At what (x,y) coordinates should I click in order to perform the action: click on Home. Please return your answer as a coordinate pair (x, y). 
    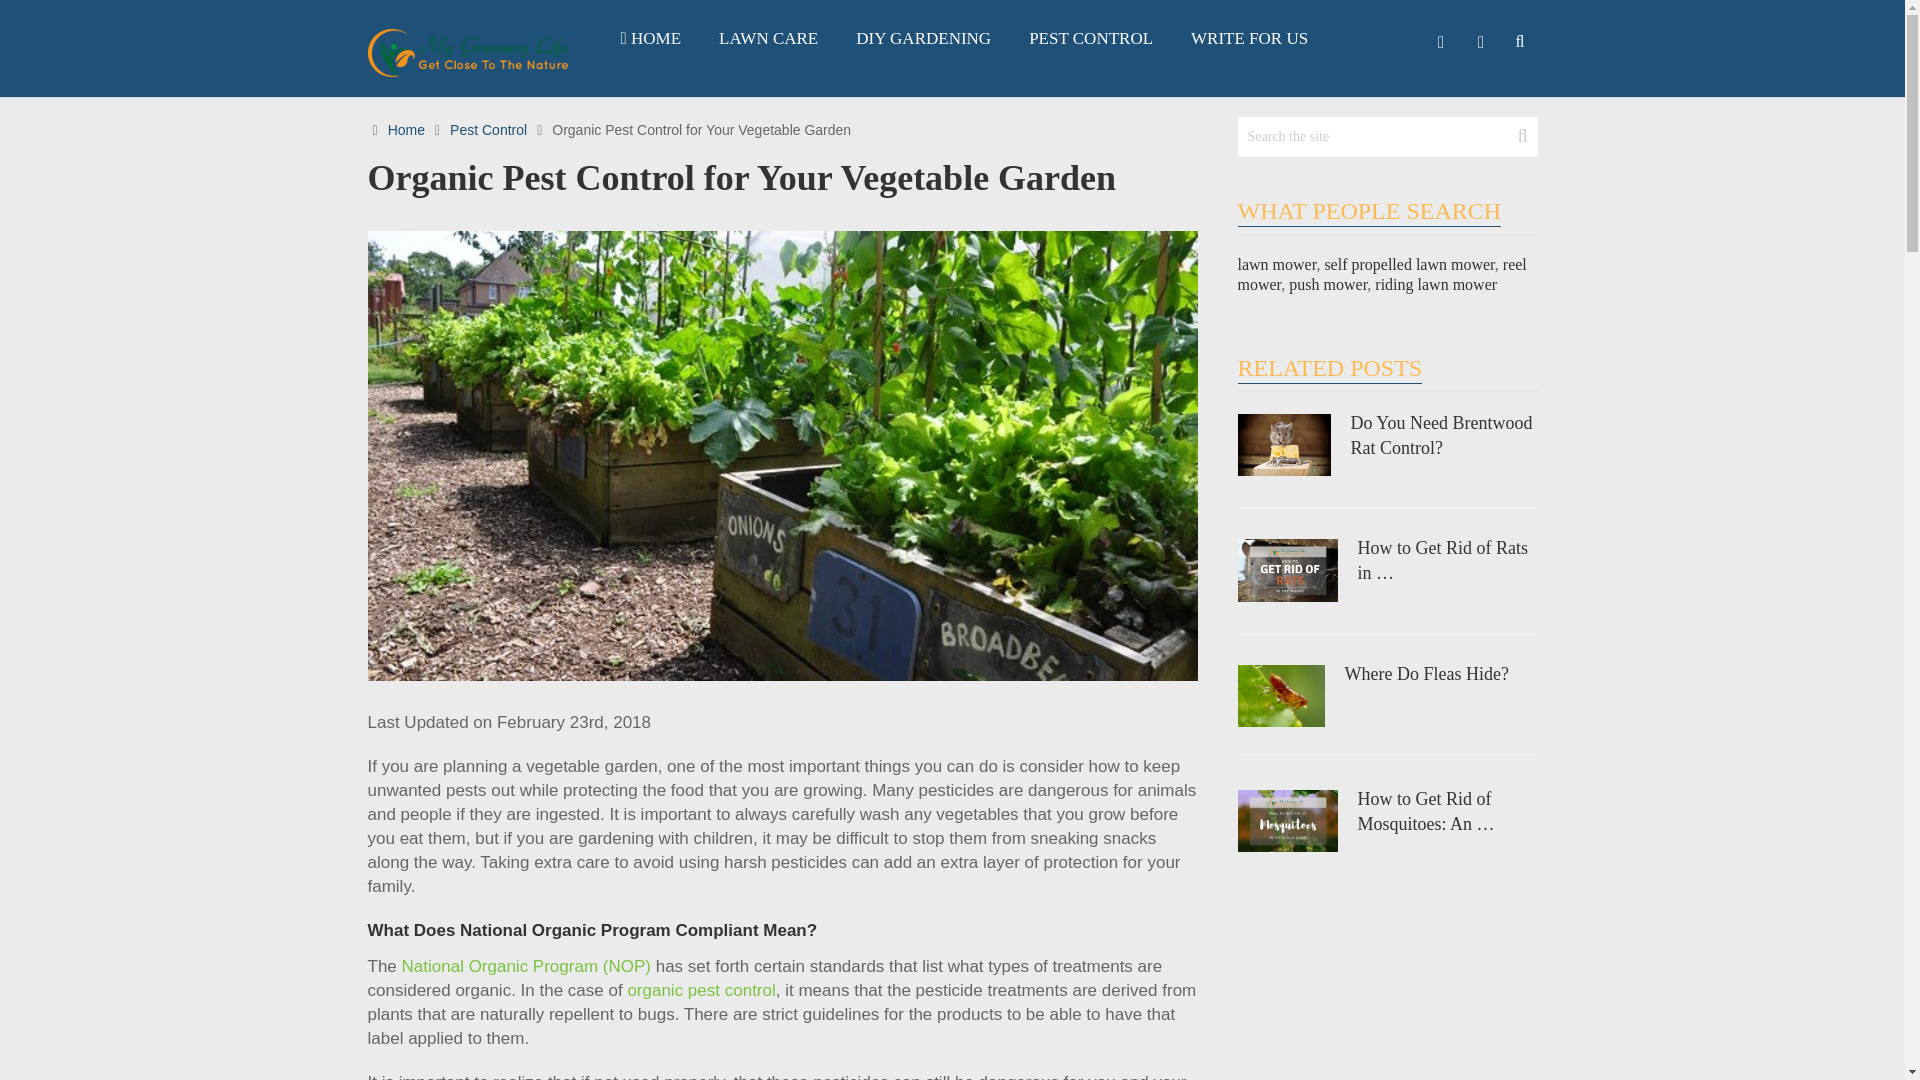
    Looking at the image, I should click on (406, 130).